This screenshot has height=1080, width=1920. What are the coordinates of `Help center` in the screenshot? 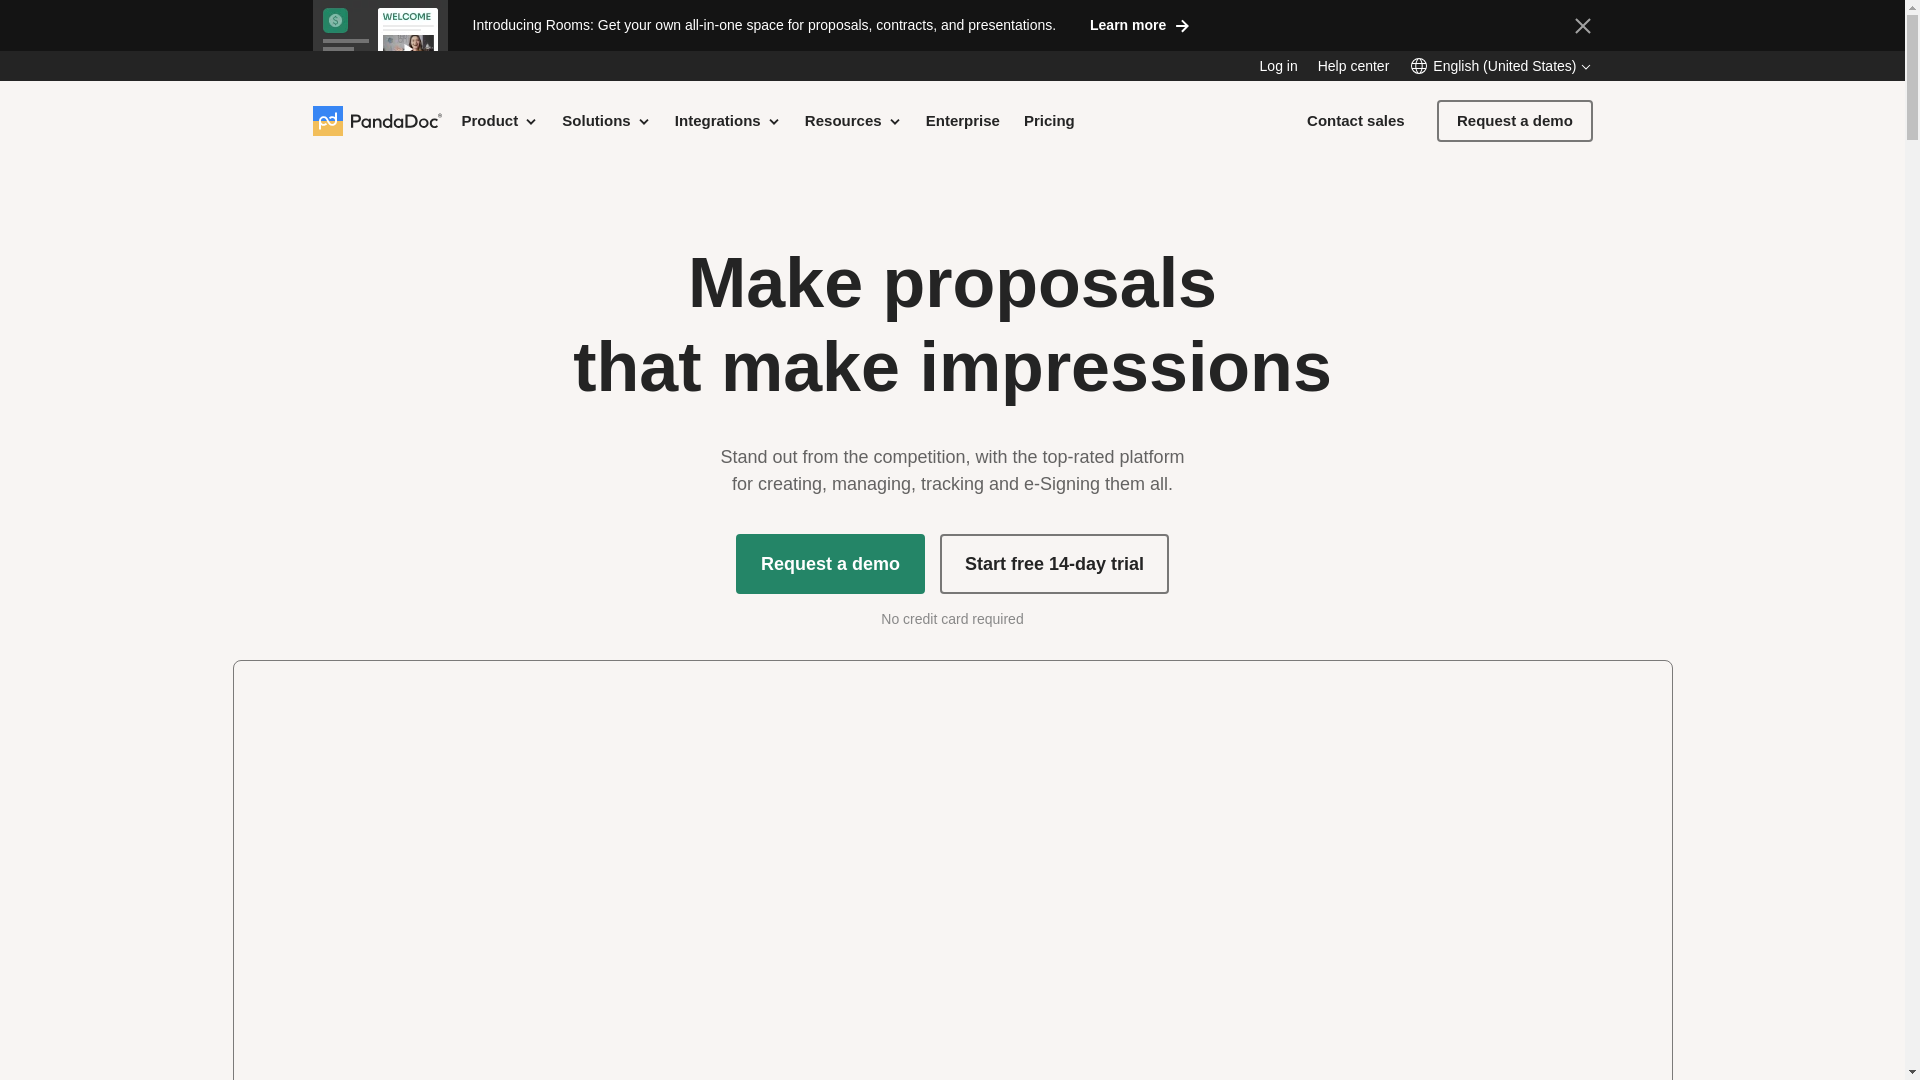 It's located at (1354, 66).